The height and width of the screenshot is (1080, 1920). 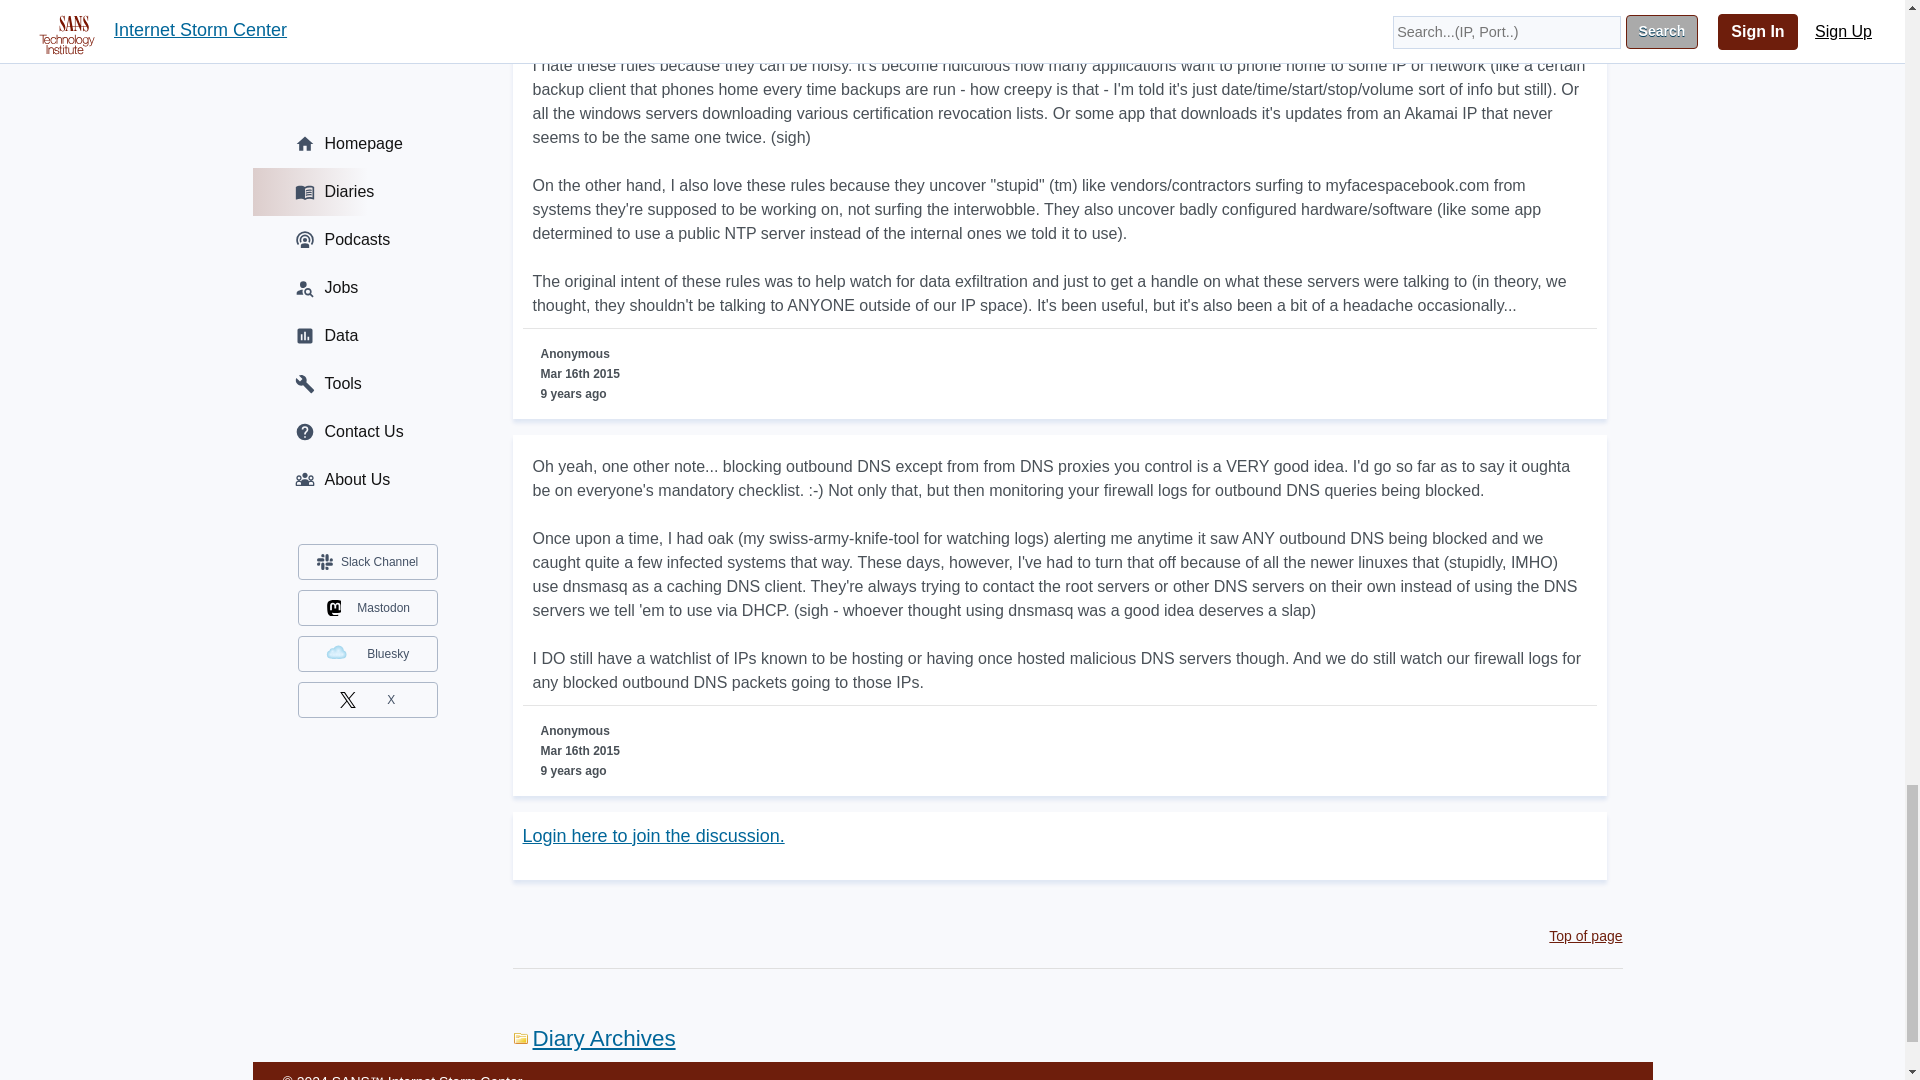 I want to click on Diary Archives, so click(x=594, y=1038).